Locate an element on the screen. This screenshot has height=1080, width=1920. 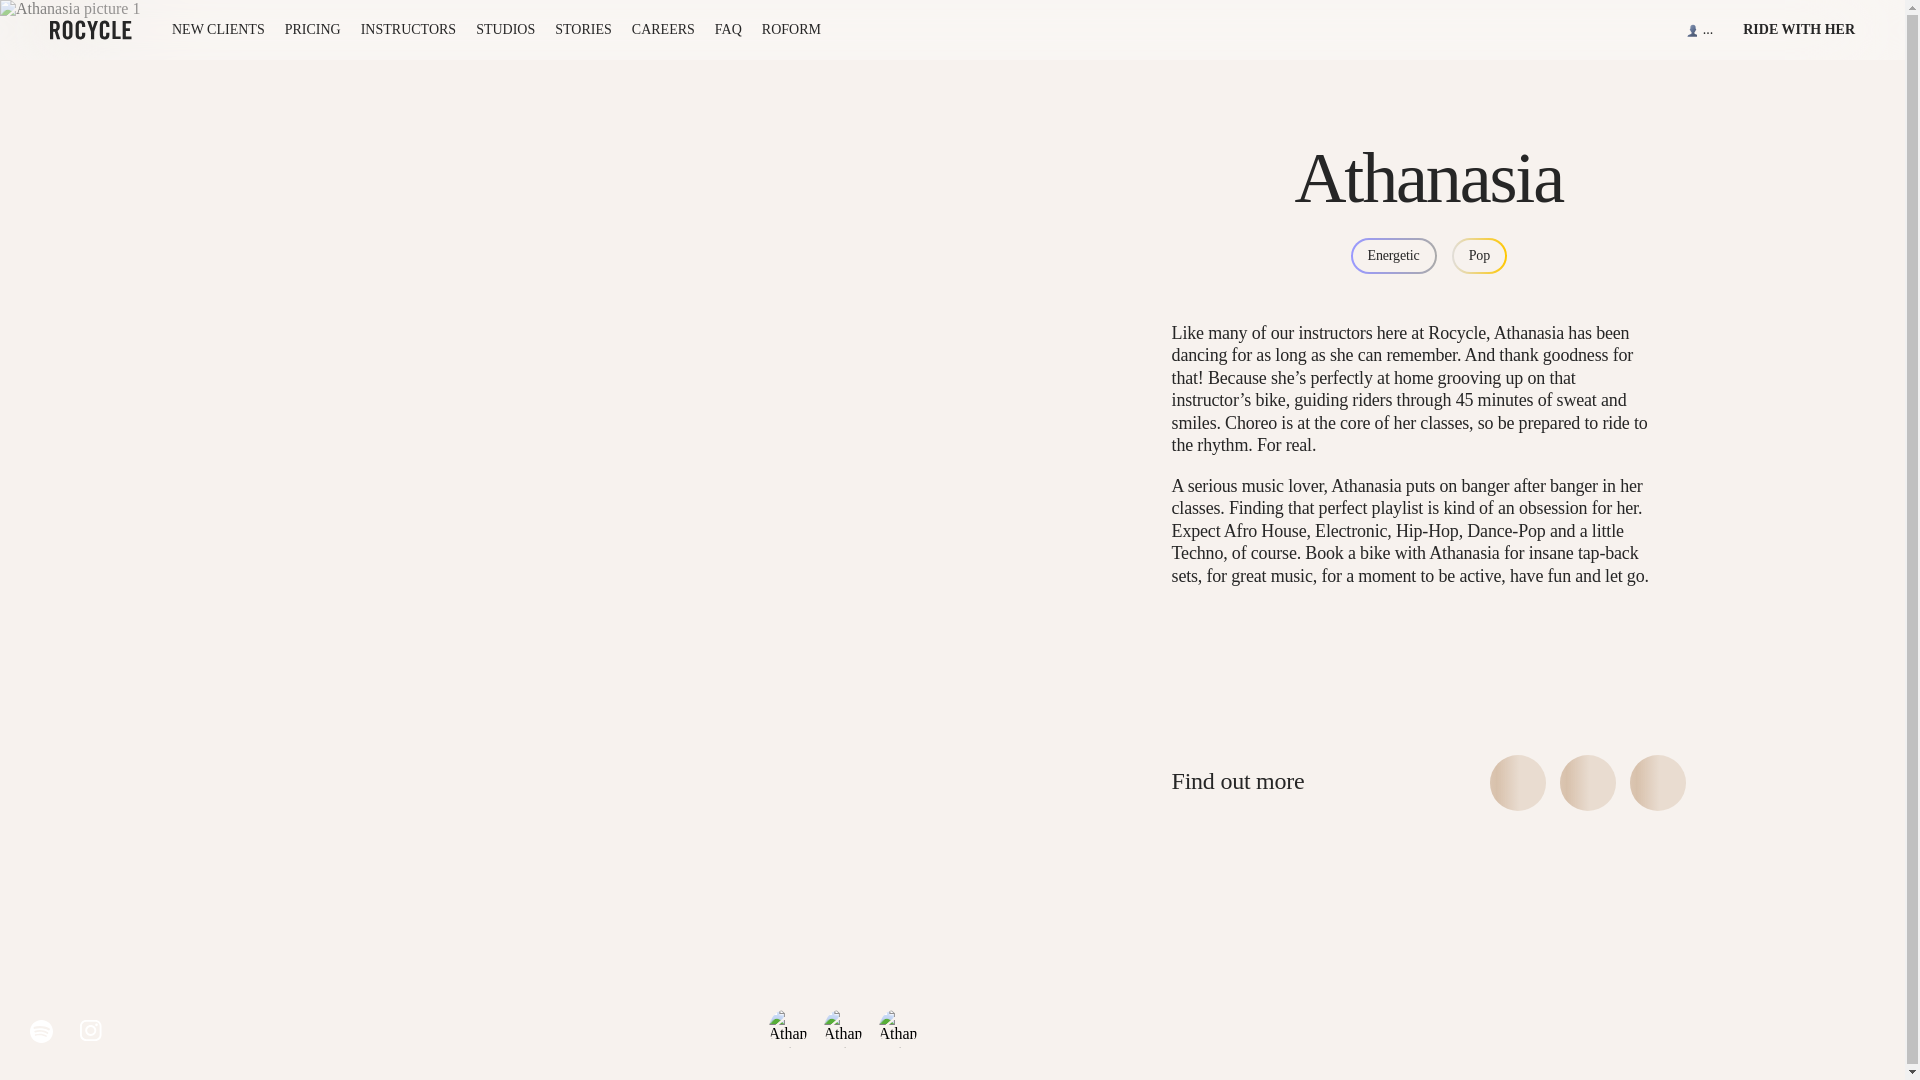
CAREERS is located at coordinates (663, 30).